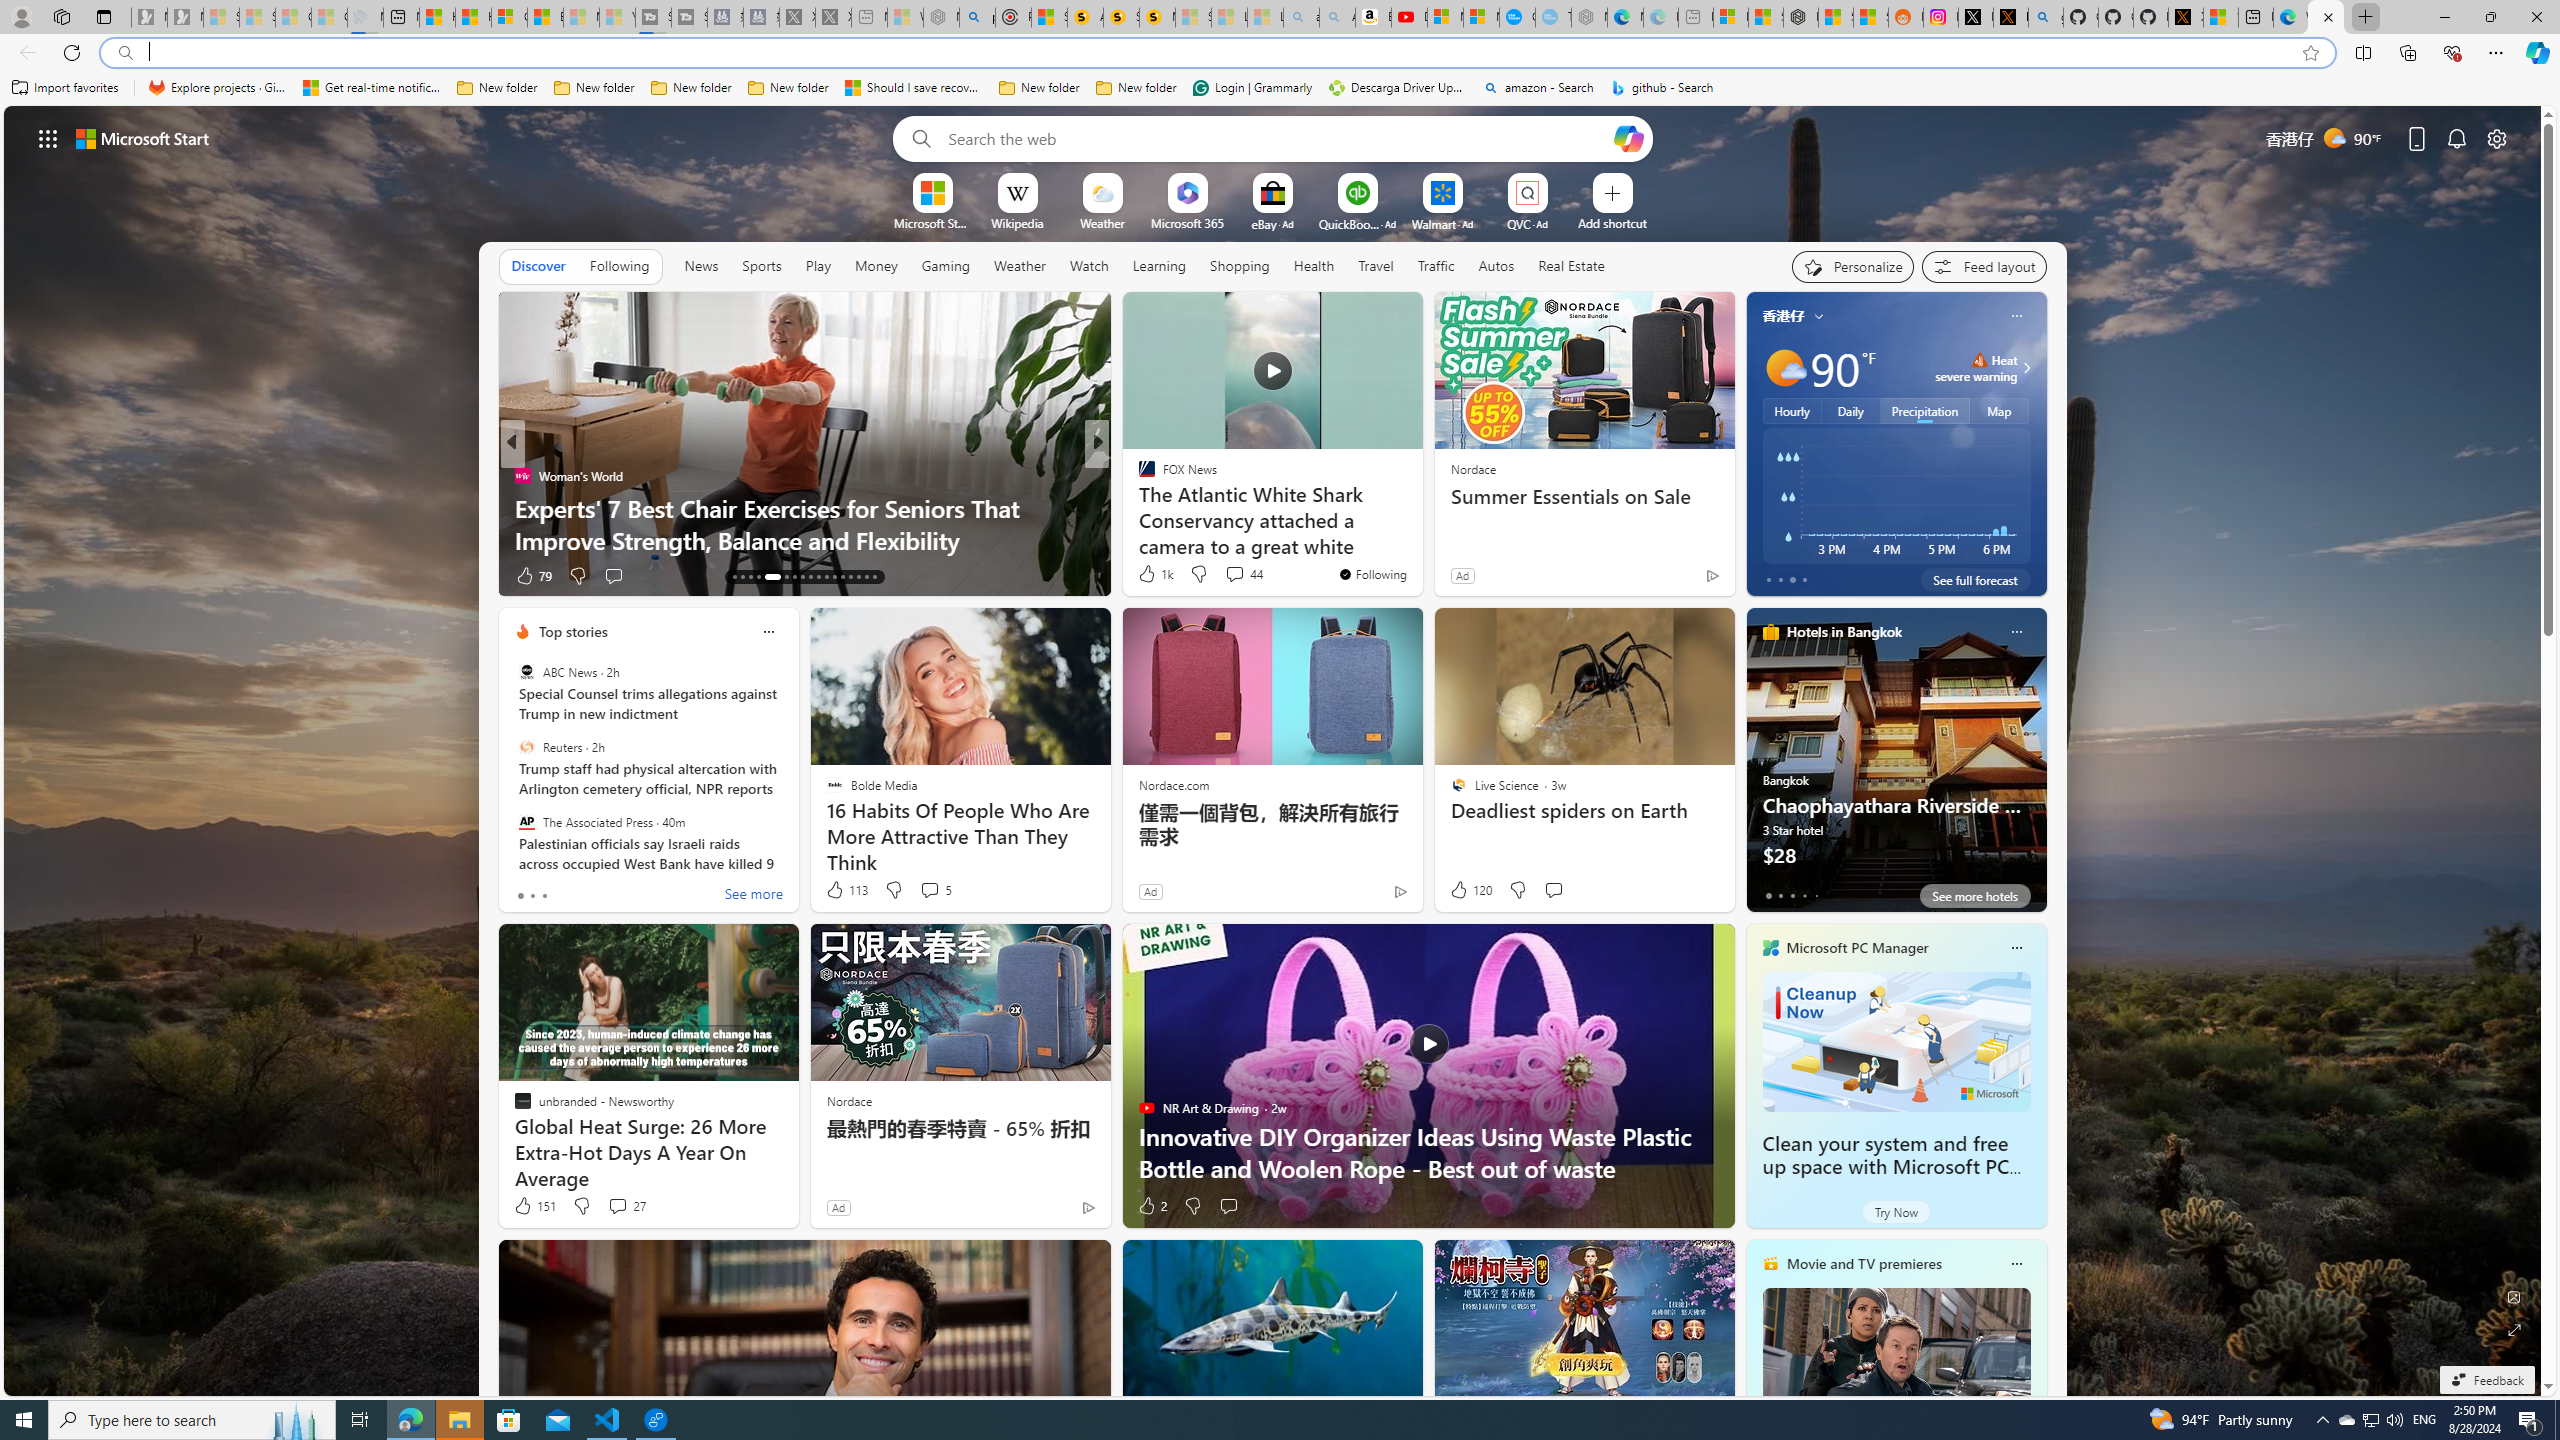 Image resolution: width=2560 pixels, height=1440 pixels. What do you see at coordinates (24, 52) in the screenshot?
I see `Back` at bounding box center [24, 52].